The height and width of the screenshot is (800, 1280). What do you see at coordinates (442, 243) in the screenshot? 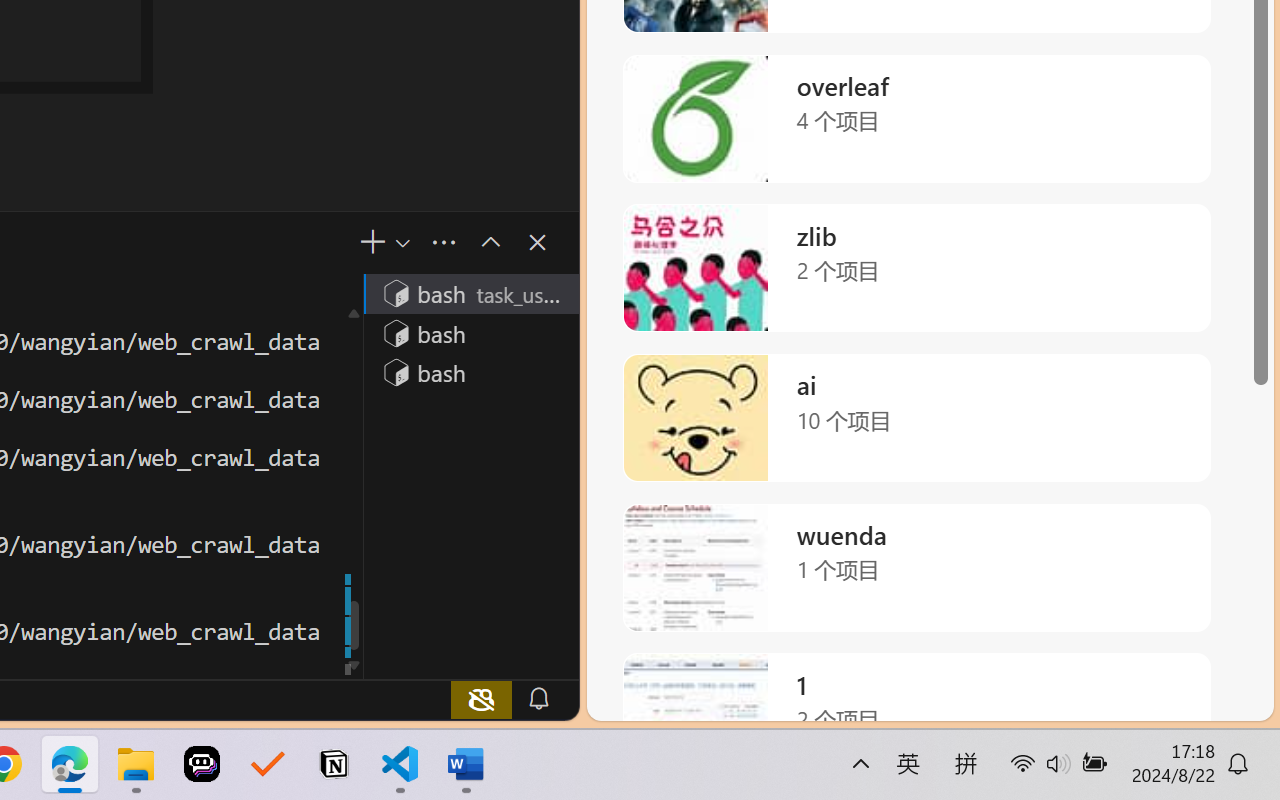
I see `Views and More Actions...` at bounding box center [442, 243].